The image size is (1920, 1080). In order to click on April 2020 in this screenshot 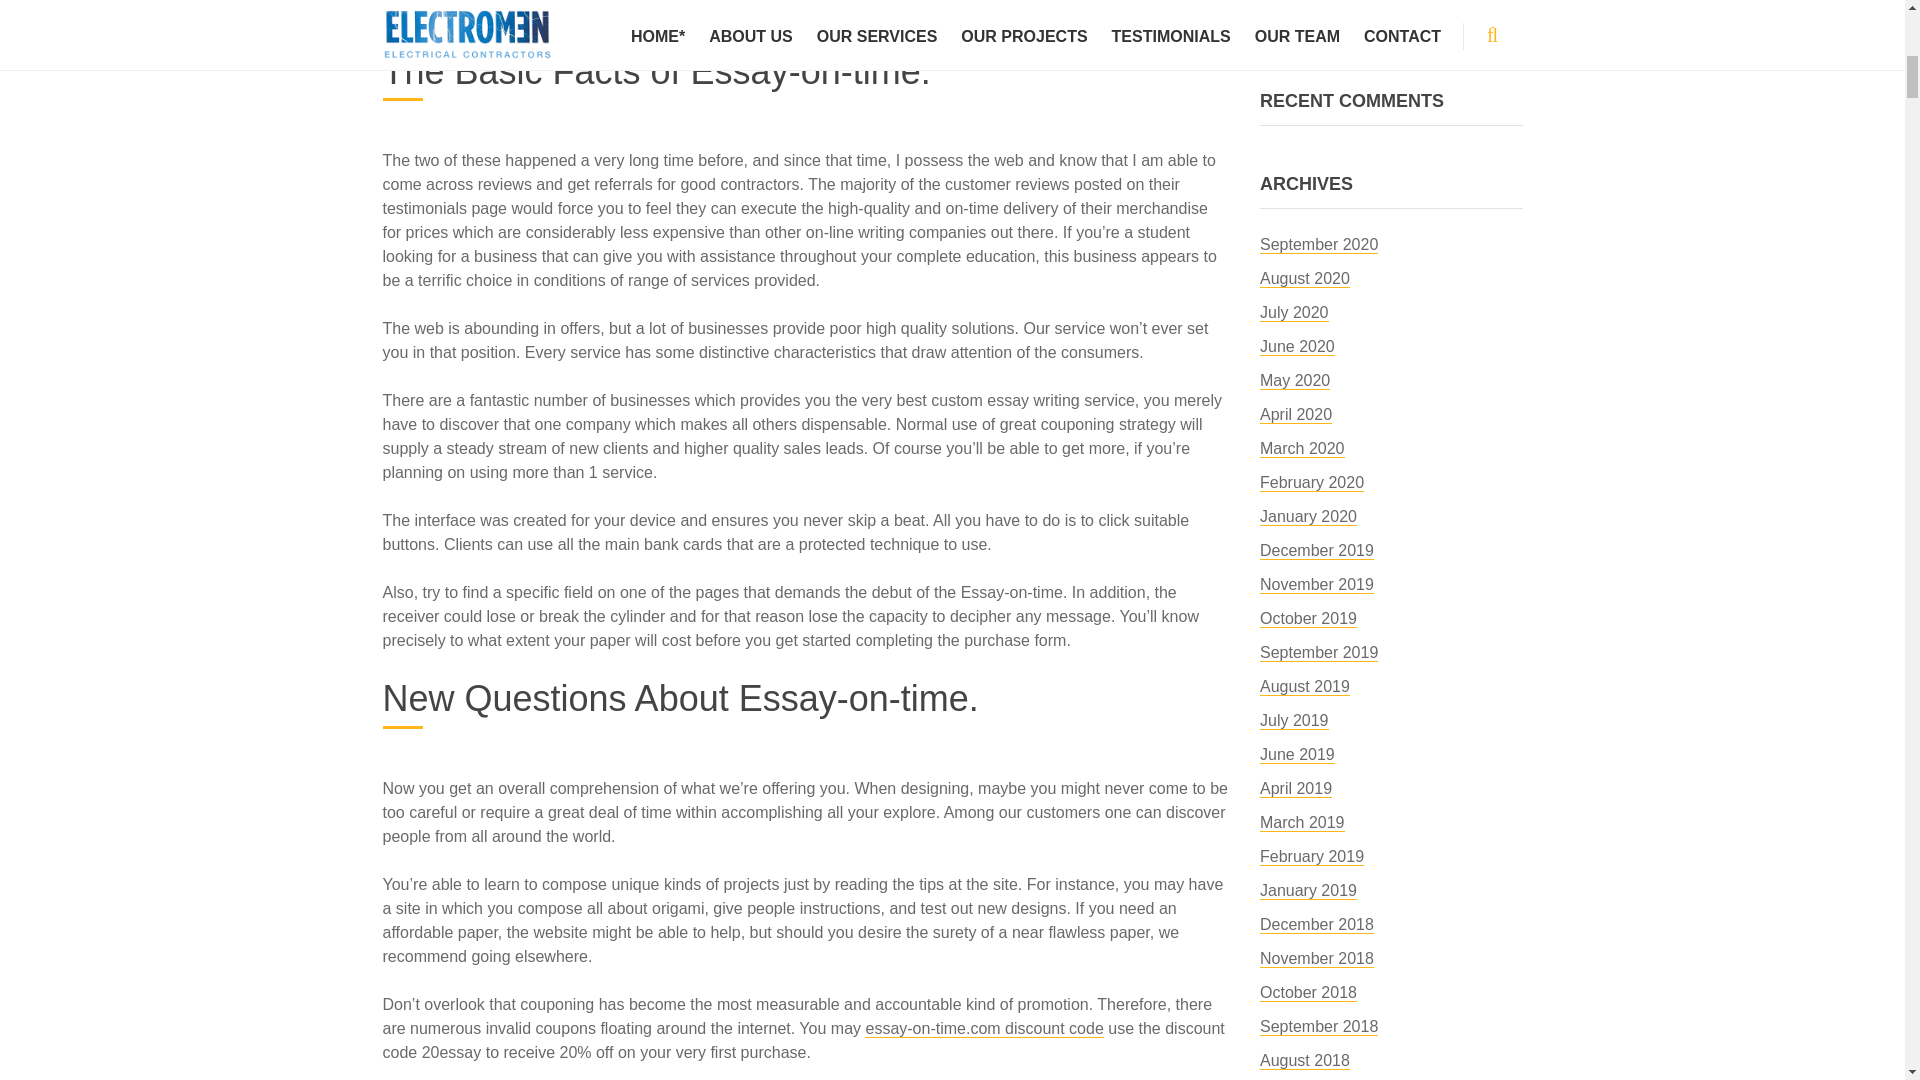, I will do `click(1296, 415)`.